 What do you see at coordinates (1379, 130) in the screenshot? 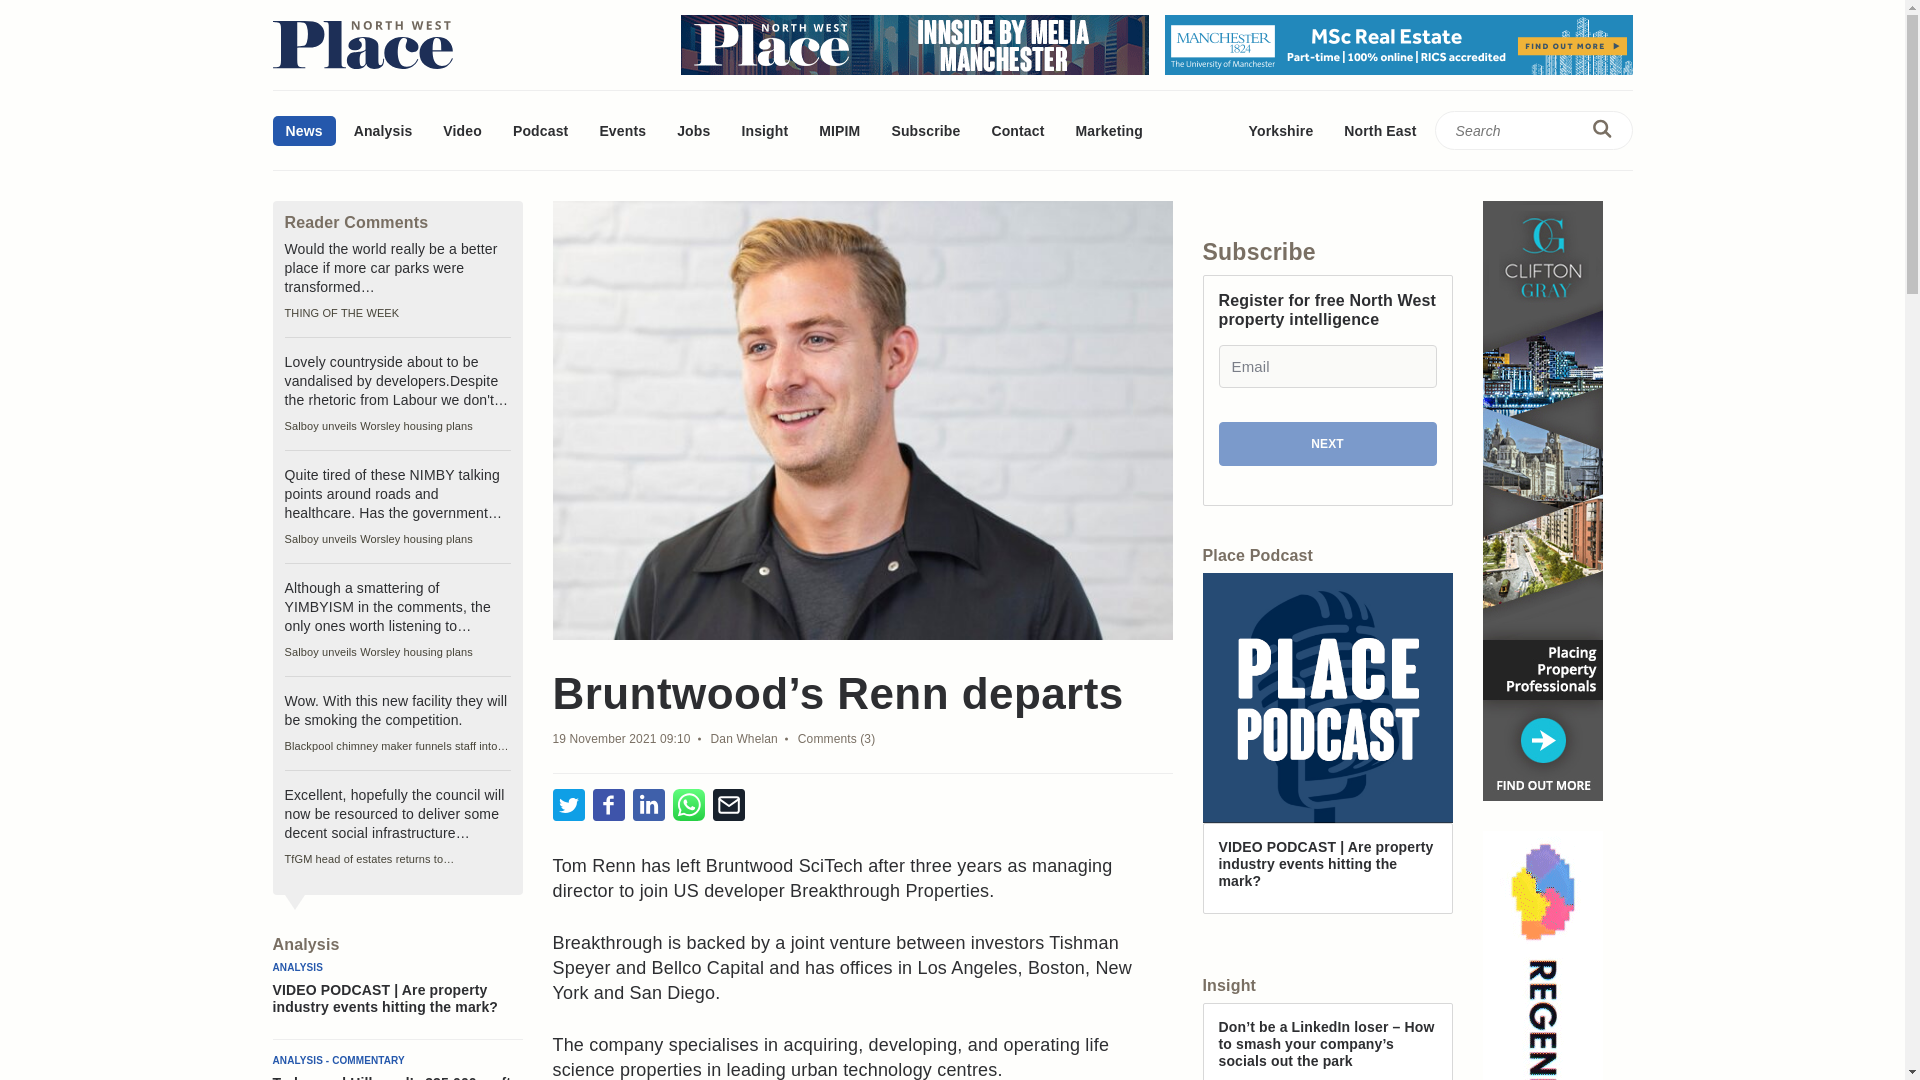
I see `North East` at bounding box center [1379, 130].